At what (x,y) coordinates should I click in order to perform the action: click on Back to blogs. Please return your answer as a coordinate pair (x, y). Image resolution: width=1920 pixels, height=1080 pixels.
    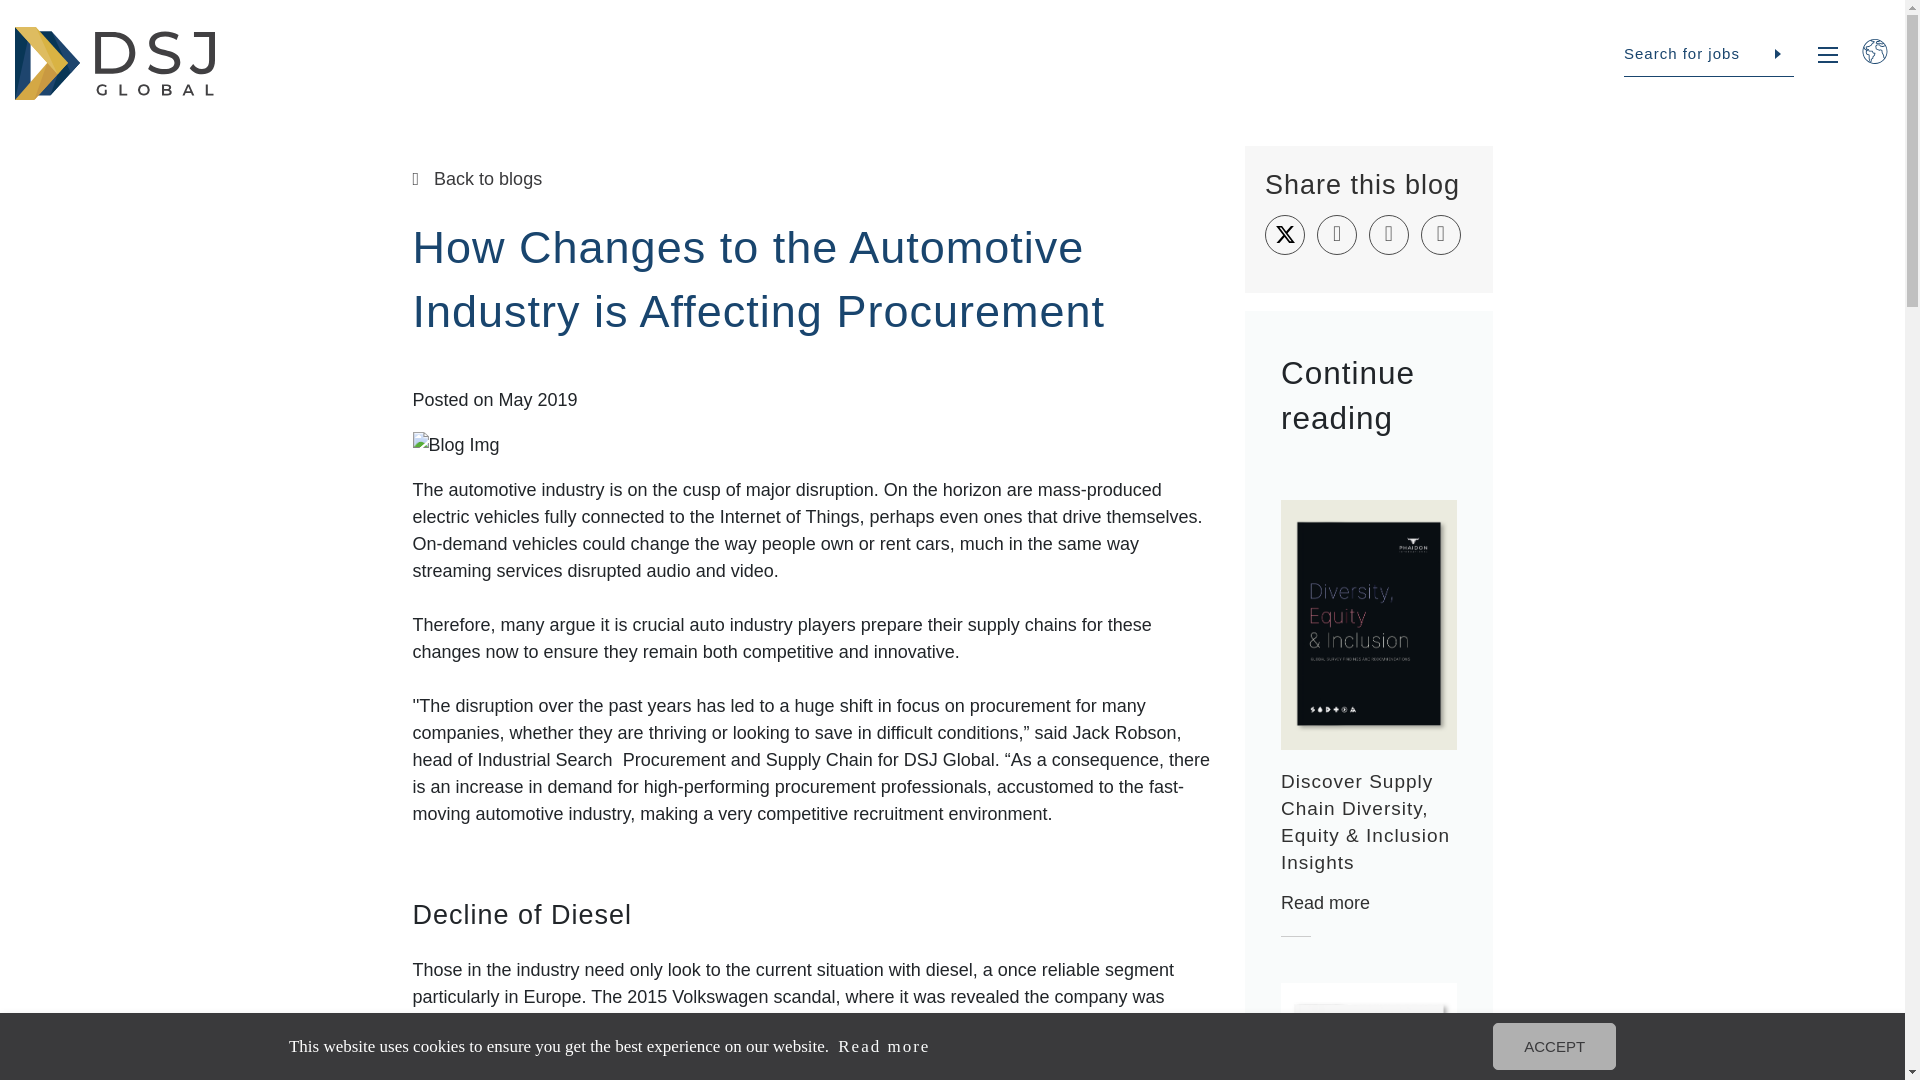
    Looking at the image, I should click on (812, 180).